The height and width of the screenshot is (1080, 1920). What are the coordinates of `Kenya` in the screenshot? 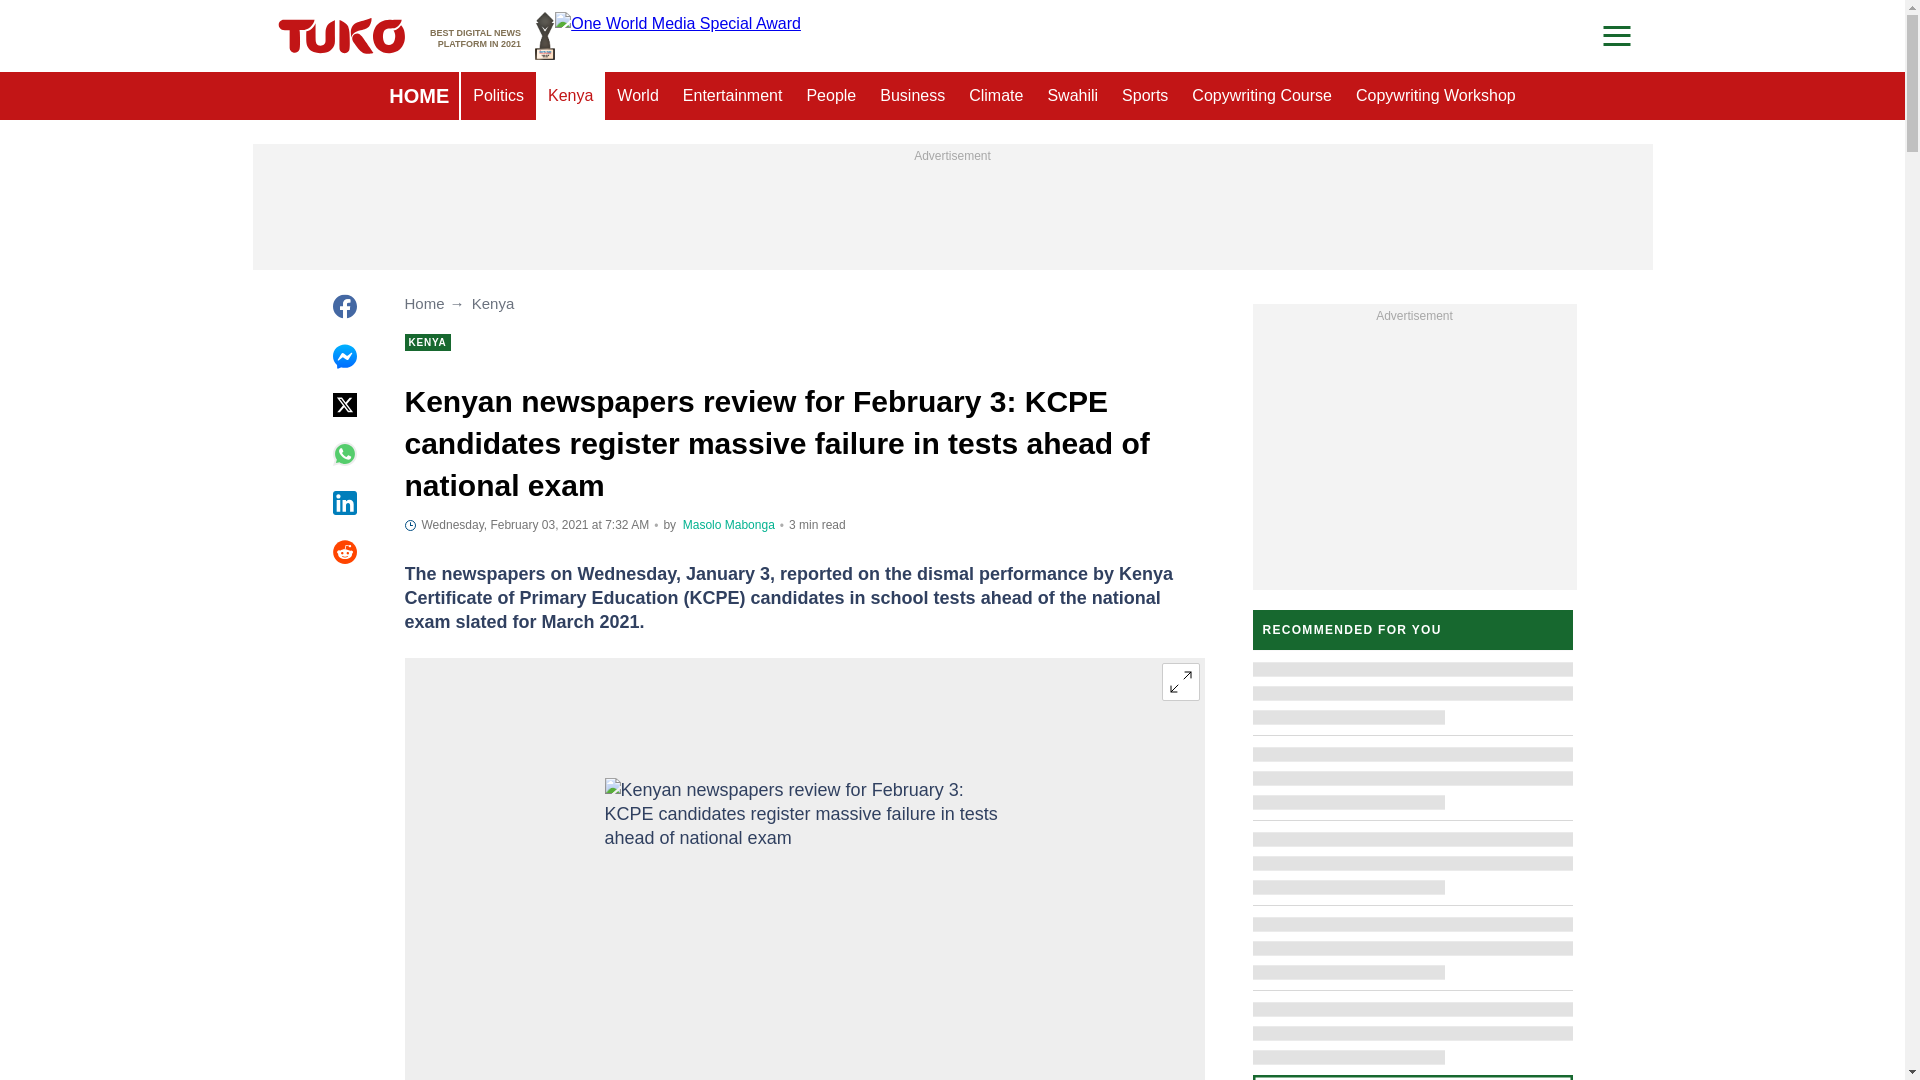 It's located at (570, 96).